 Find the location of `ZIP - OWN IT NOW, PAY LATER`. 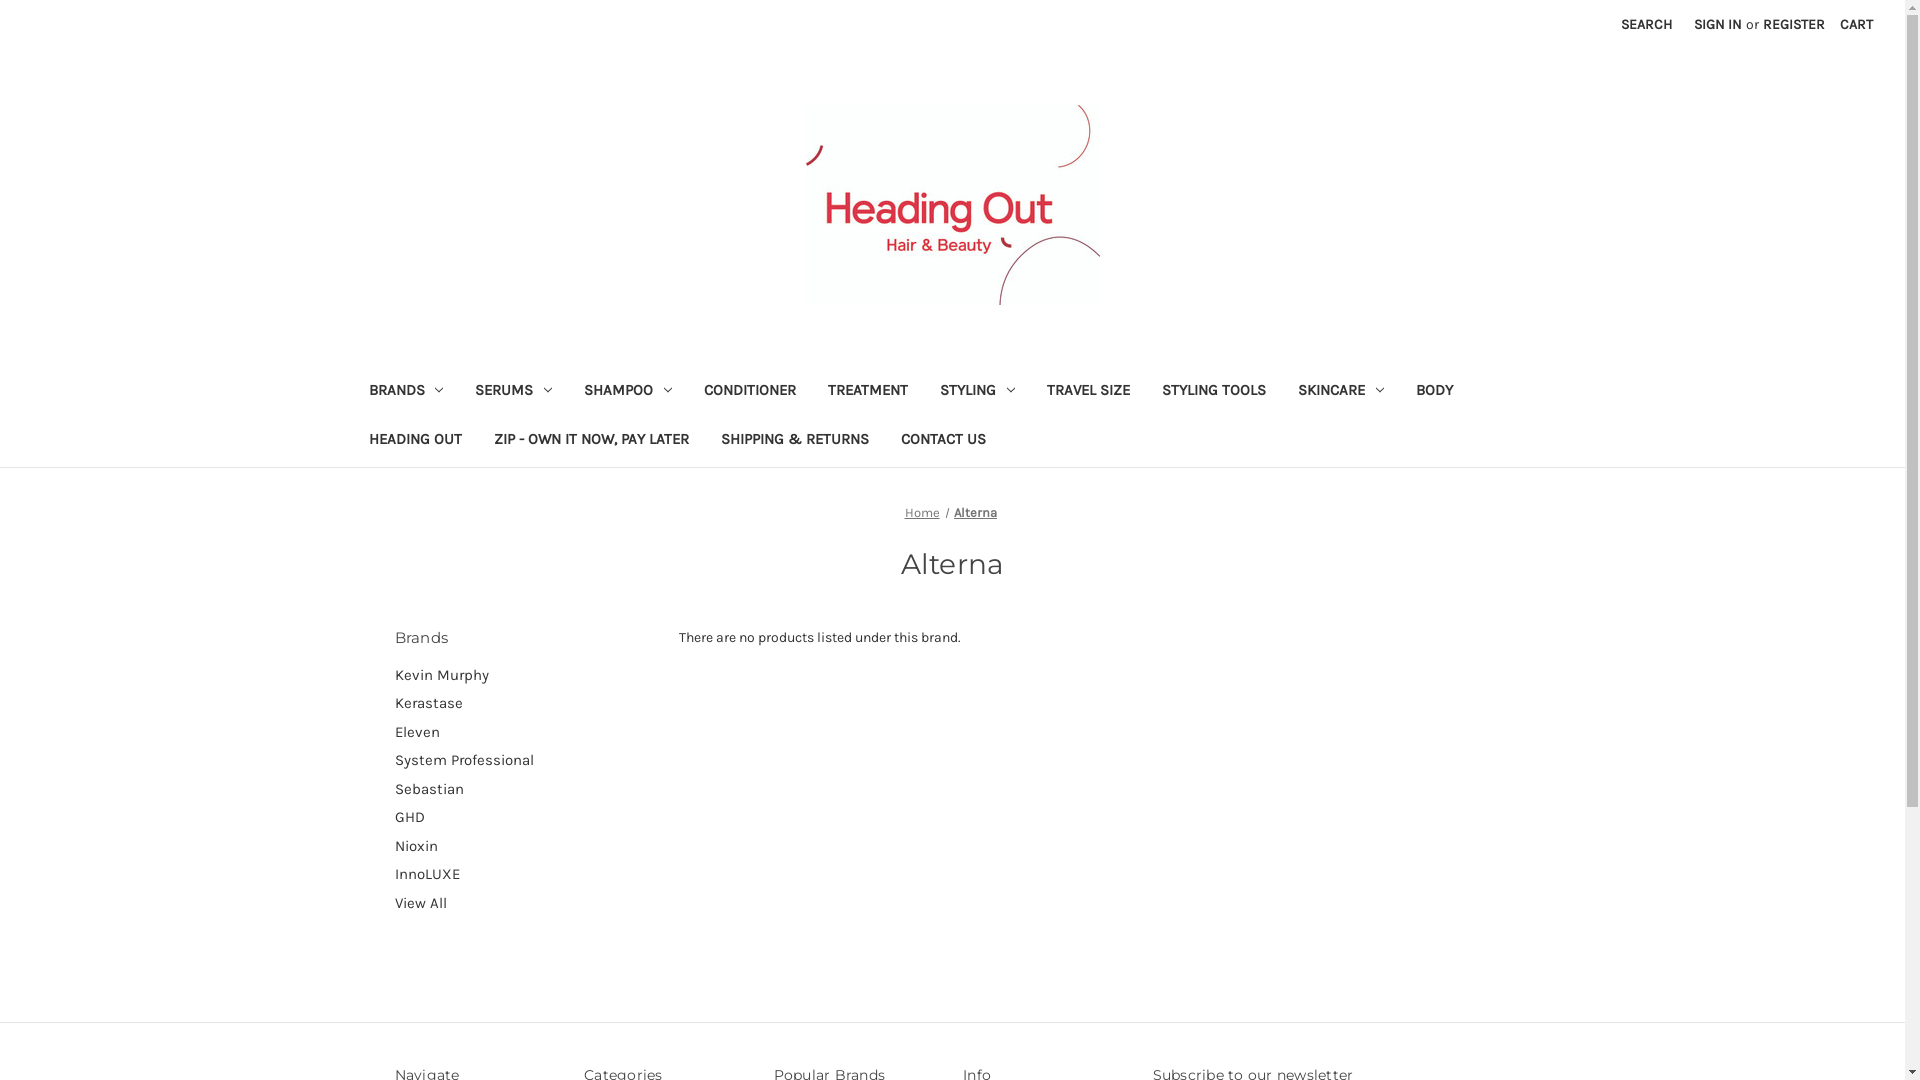

ZIP - OWN IT NOW, PAY LATER is located at coordinates (592, 442).